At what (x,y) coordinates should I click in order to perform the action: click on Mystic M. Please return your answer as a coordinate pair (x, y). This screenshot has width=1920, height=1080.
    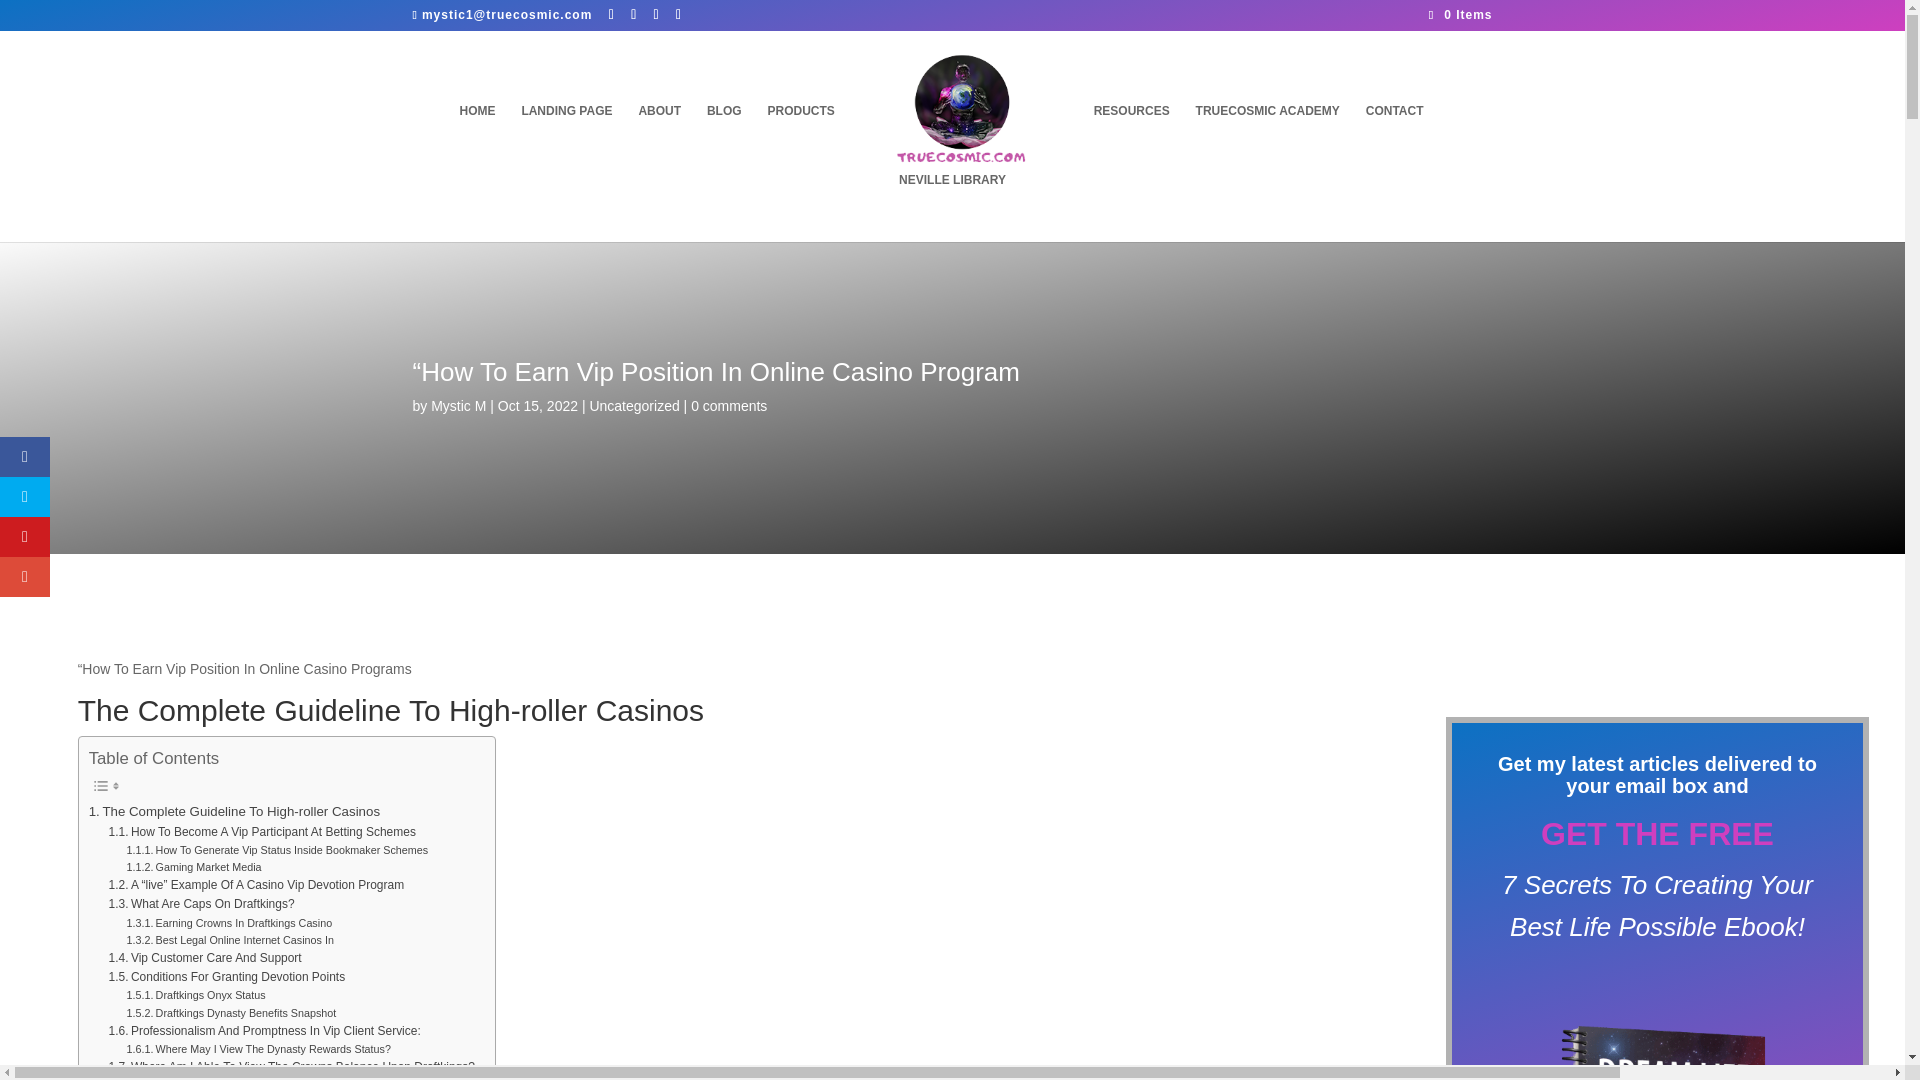
    Looking at the image, I should click on (458, 406).